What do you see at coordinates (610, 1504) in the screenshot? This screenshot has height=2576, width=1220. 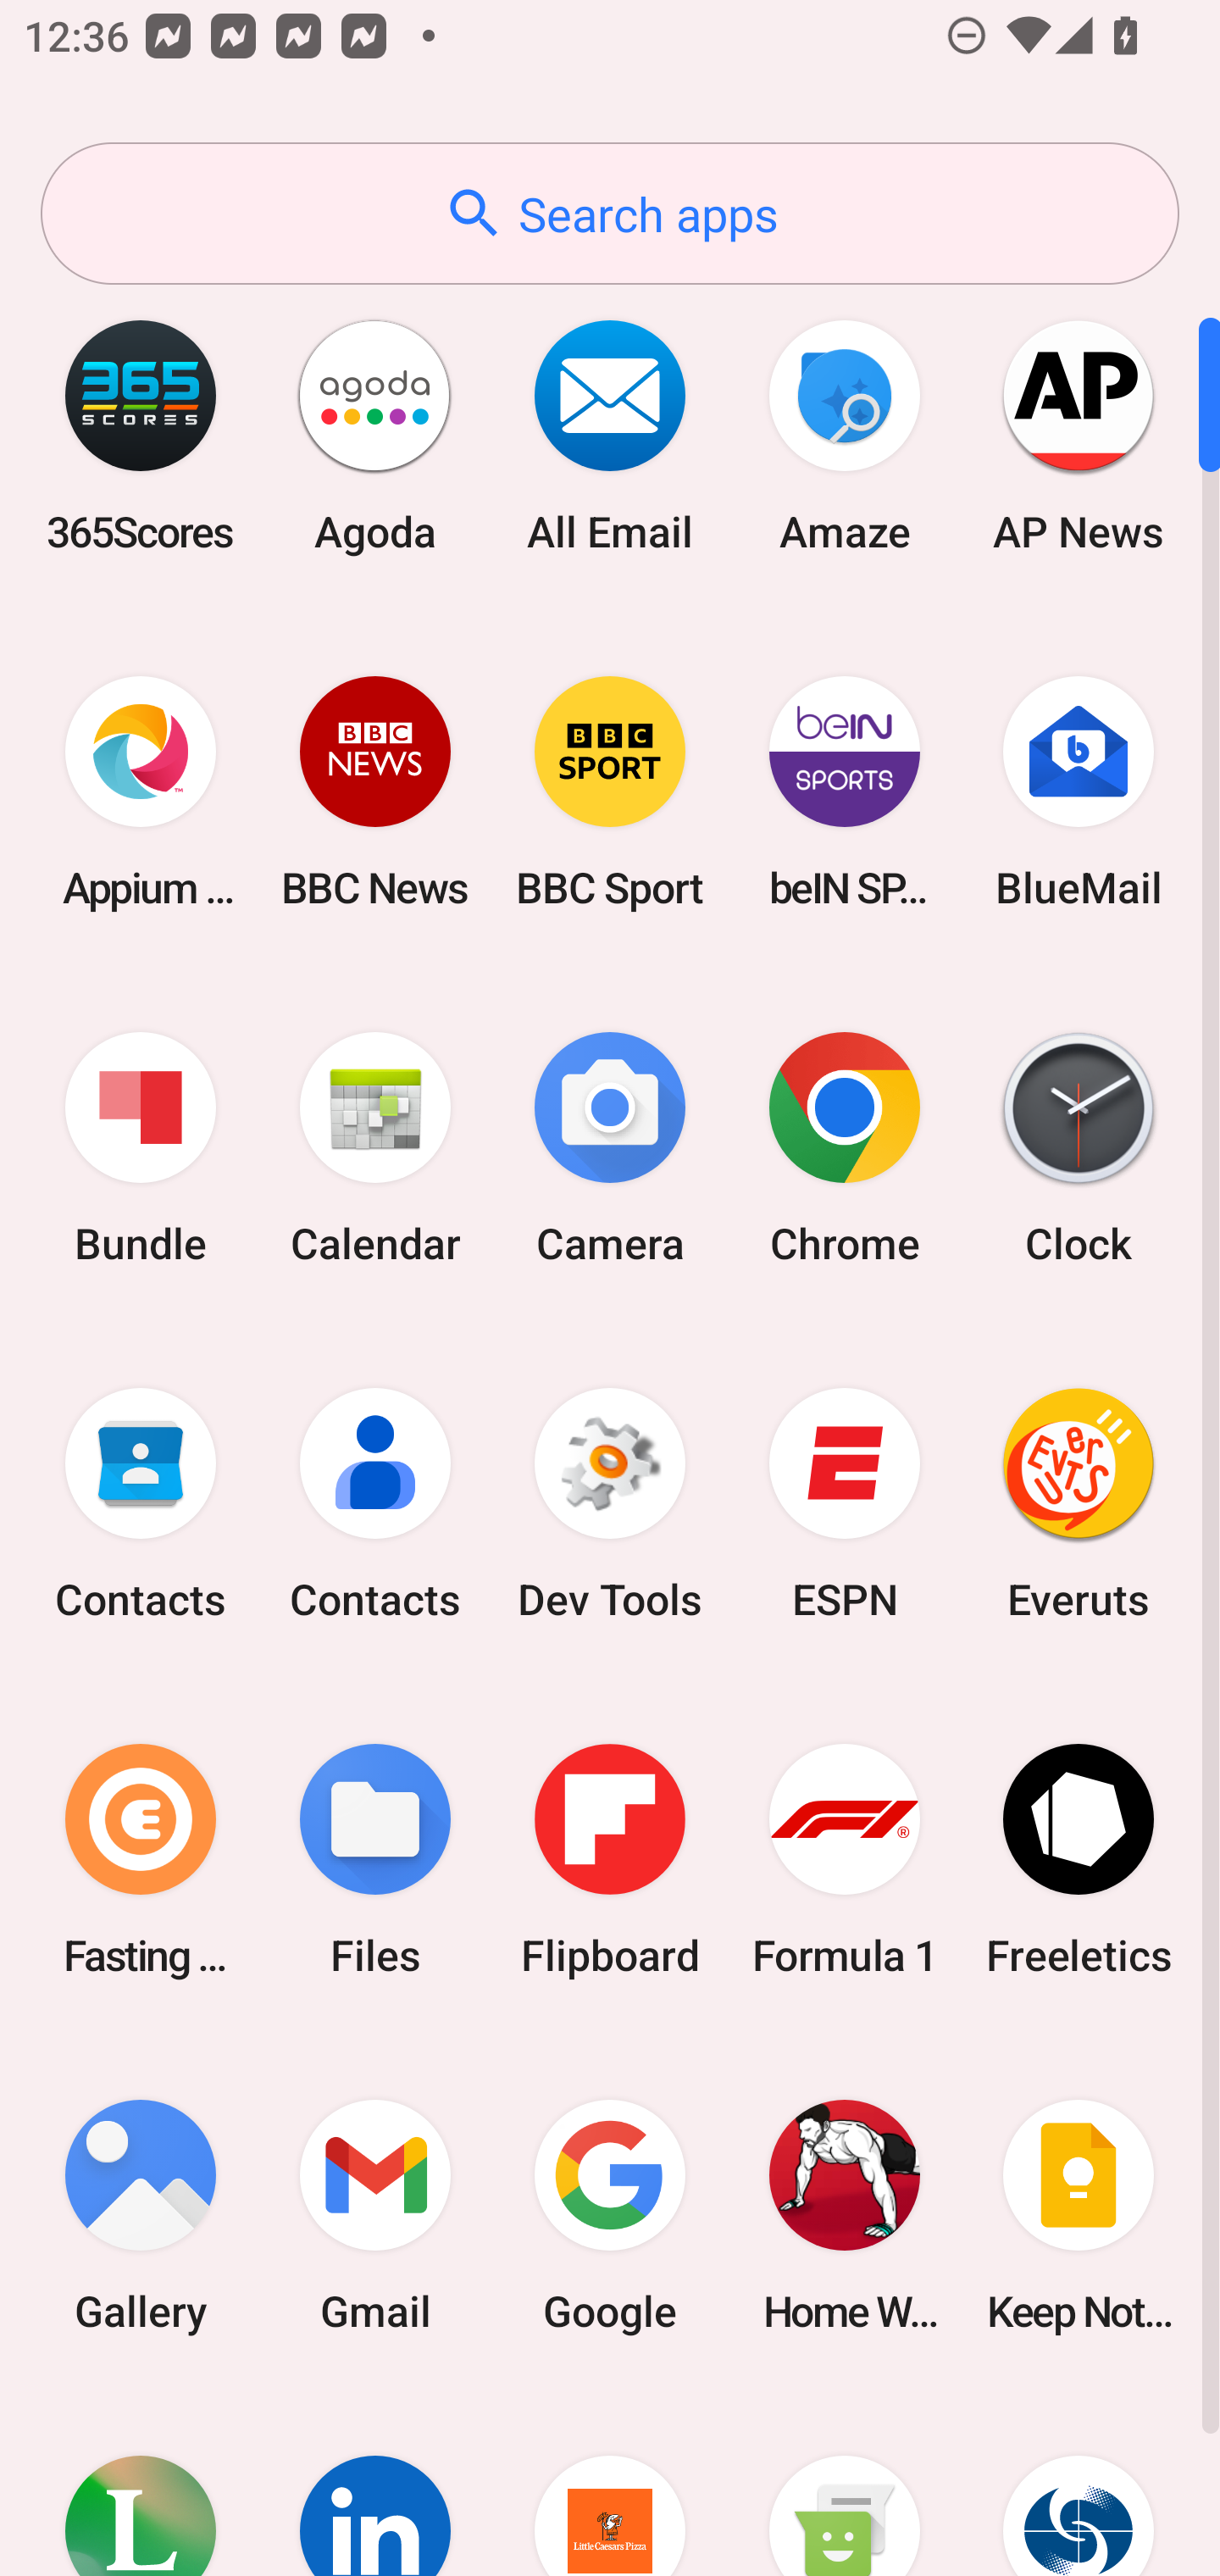 I see `Dev Tools` at bounding box center [610, 1504].